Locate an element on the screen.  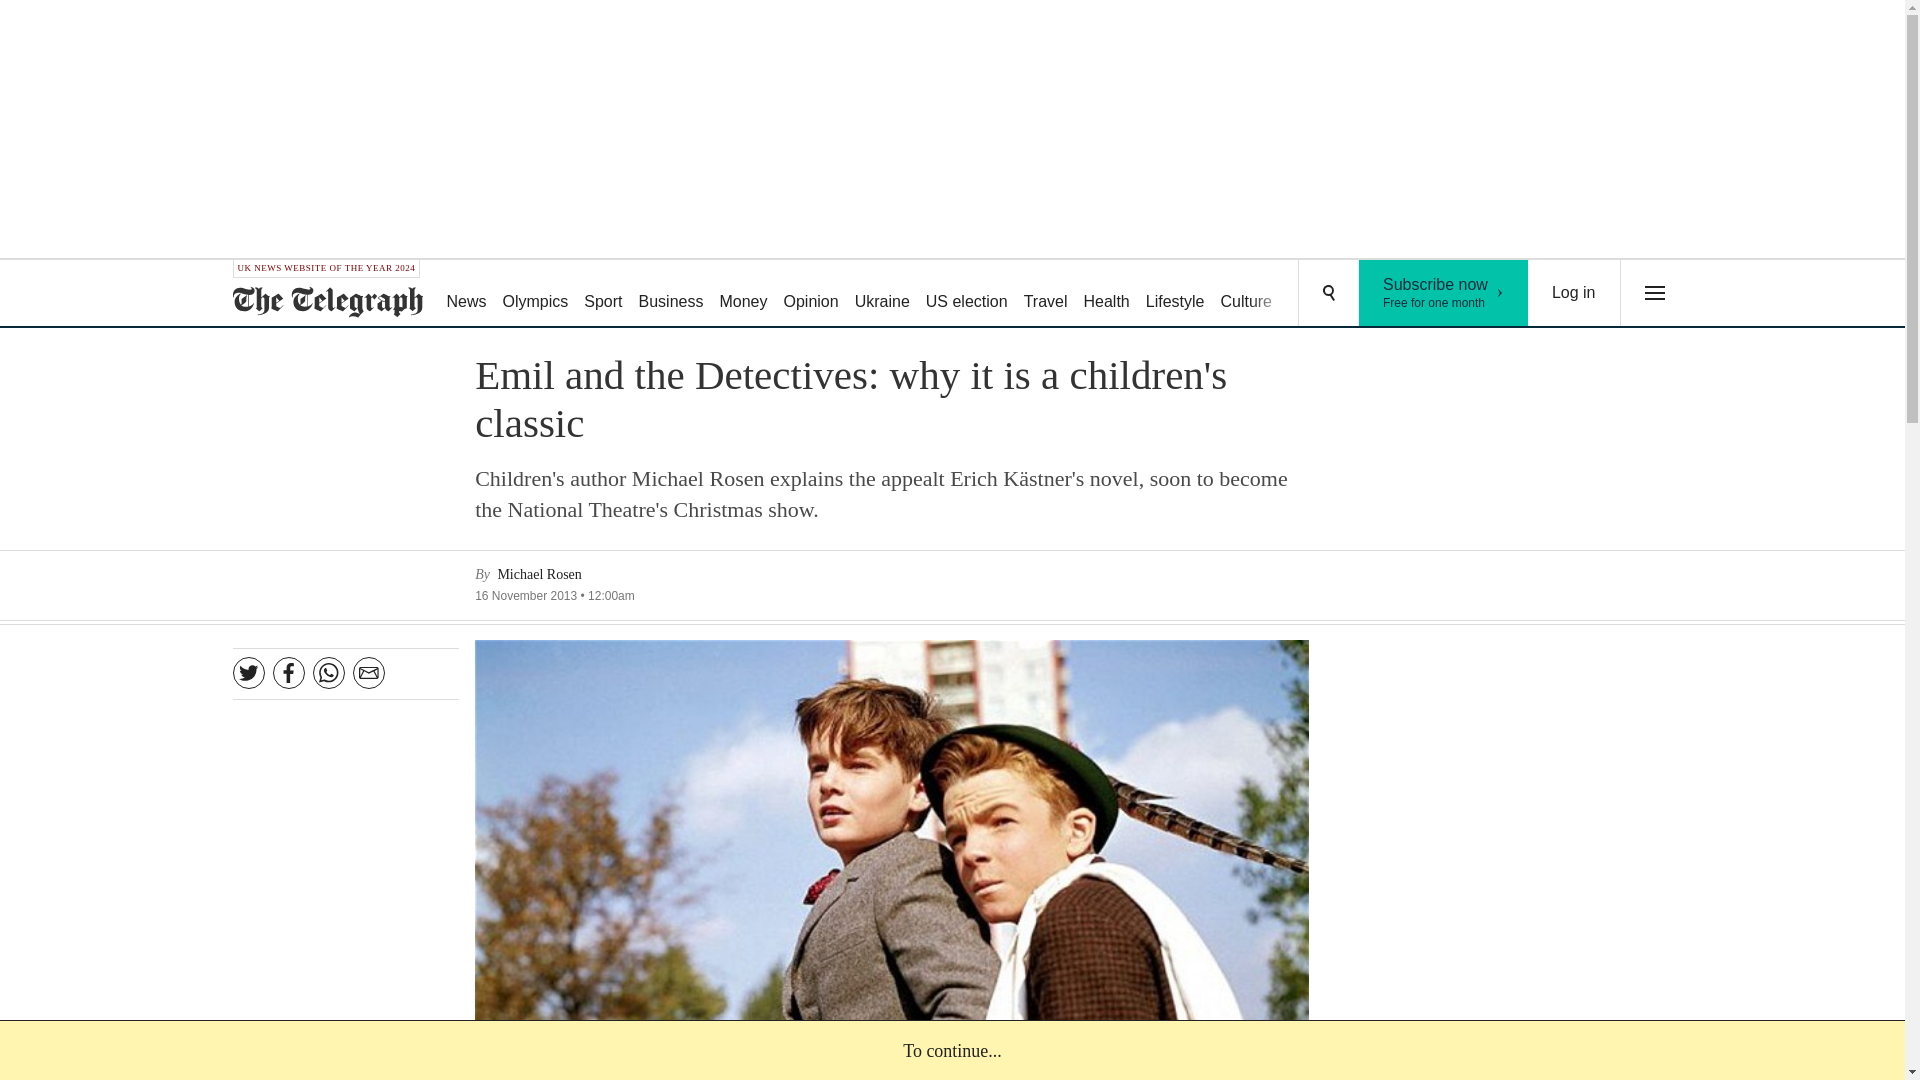
Business is located at coordinates (672, 294).